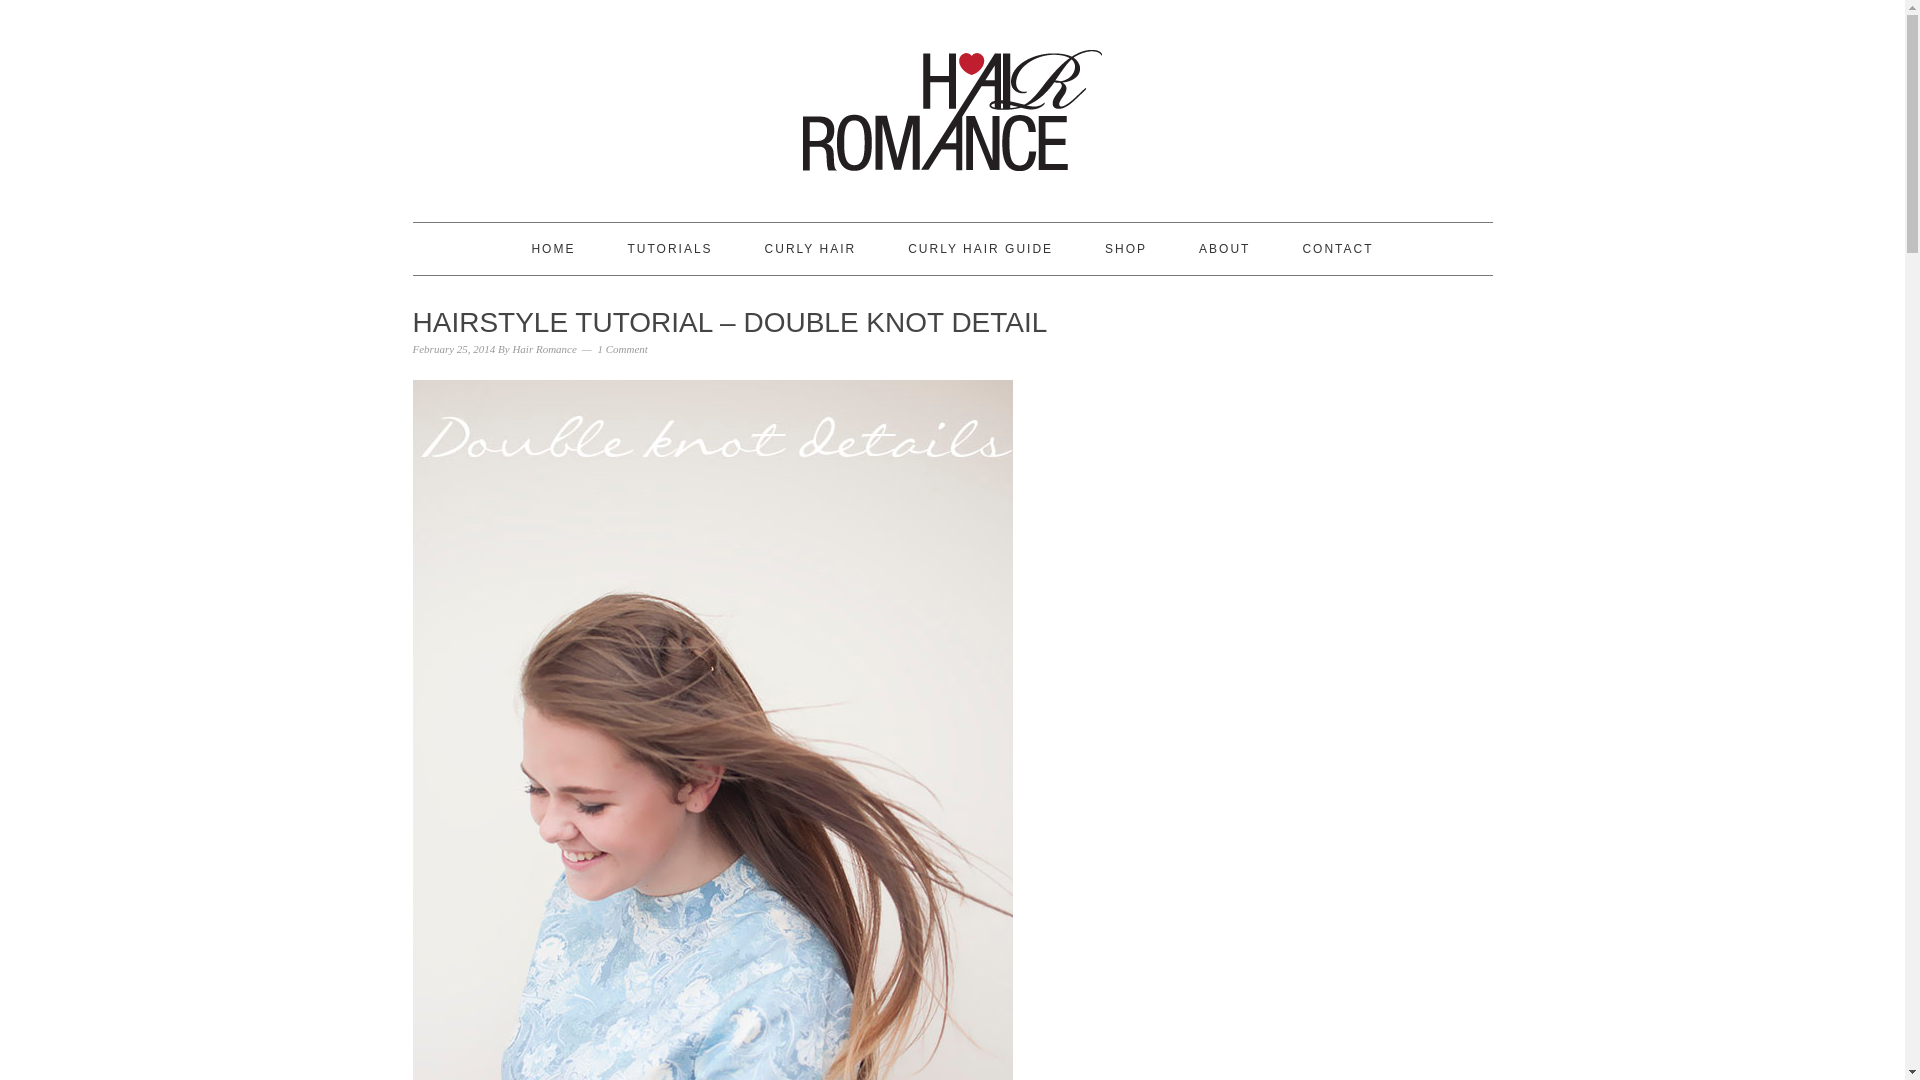 The image size is (1920, 1080). What do you see at coordinates (544, 349) in the screenshot?
I see `Hair Romance` at bounding box center [544, 349].